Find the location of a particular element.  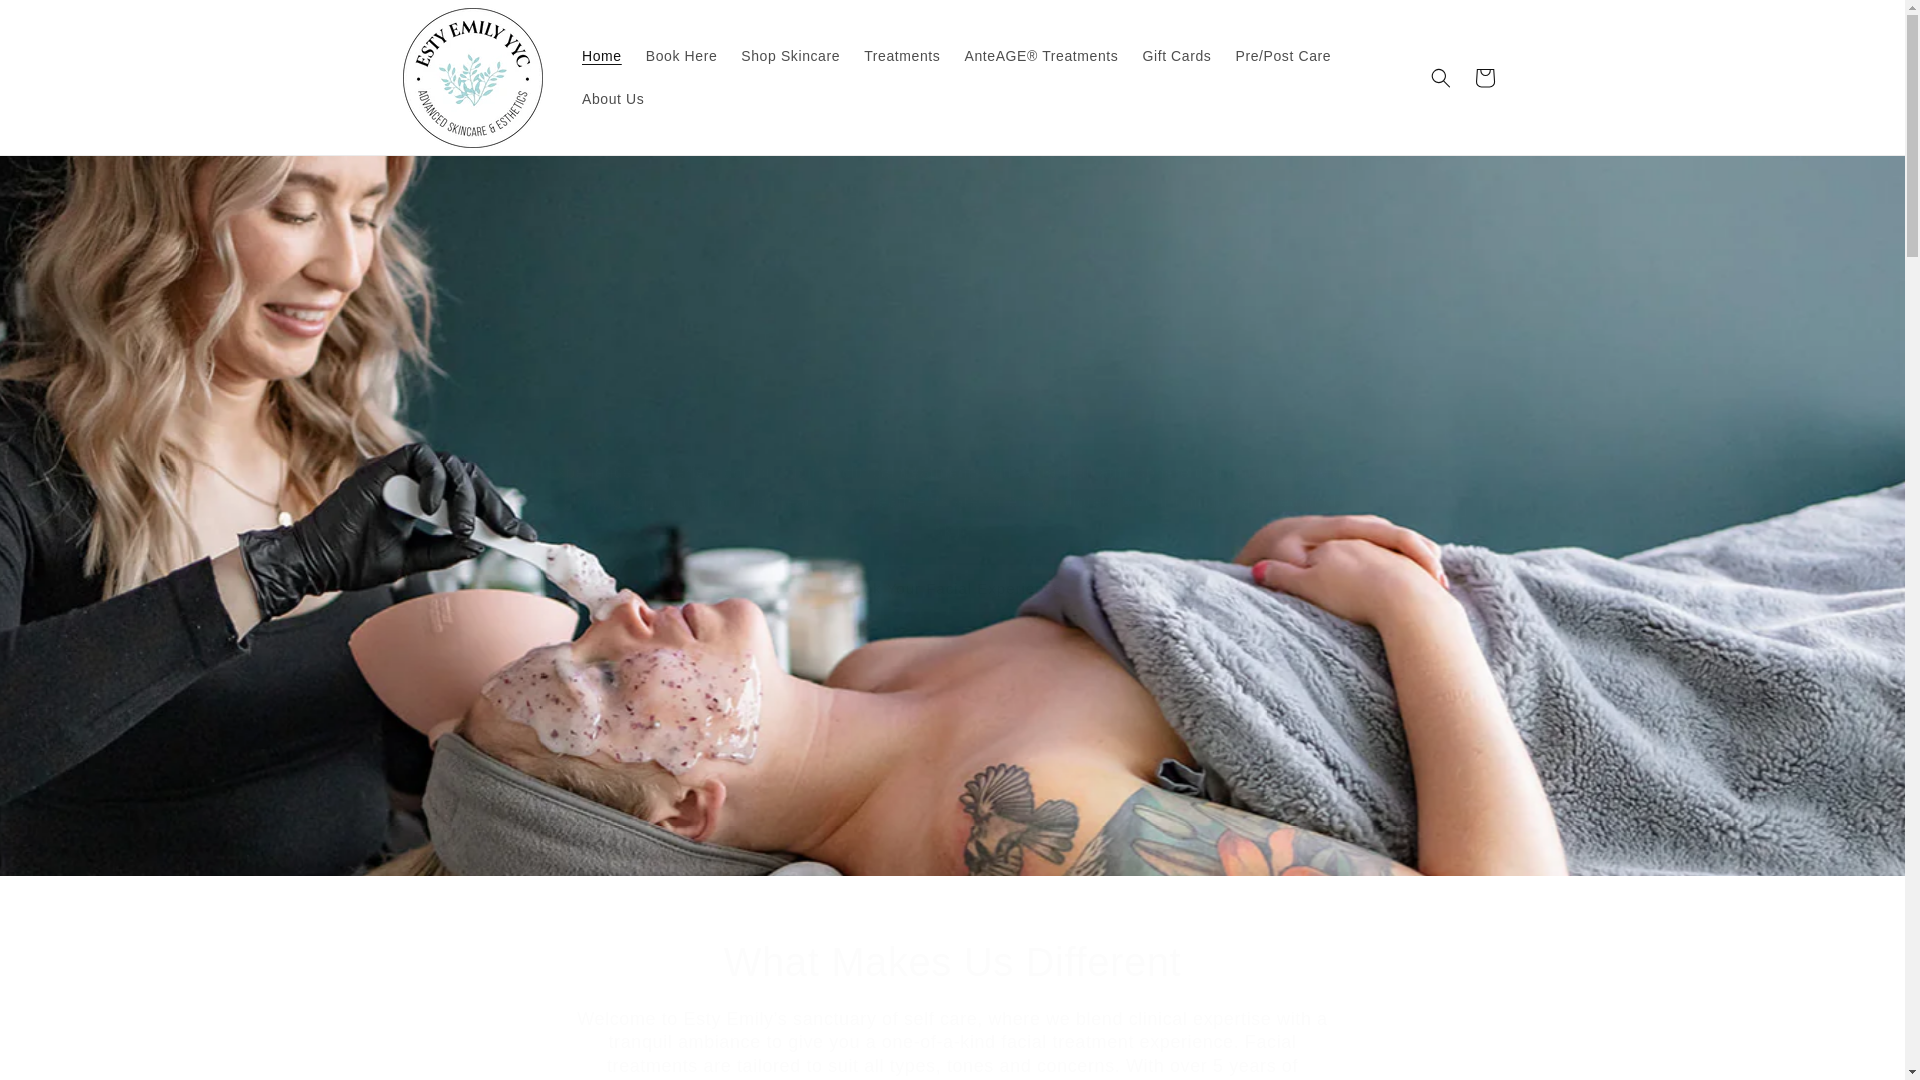

Cart is located at coordinates (1483, 78).